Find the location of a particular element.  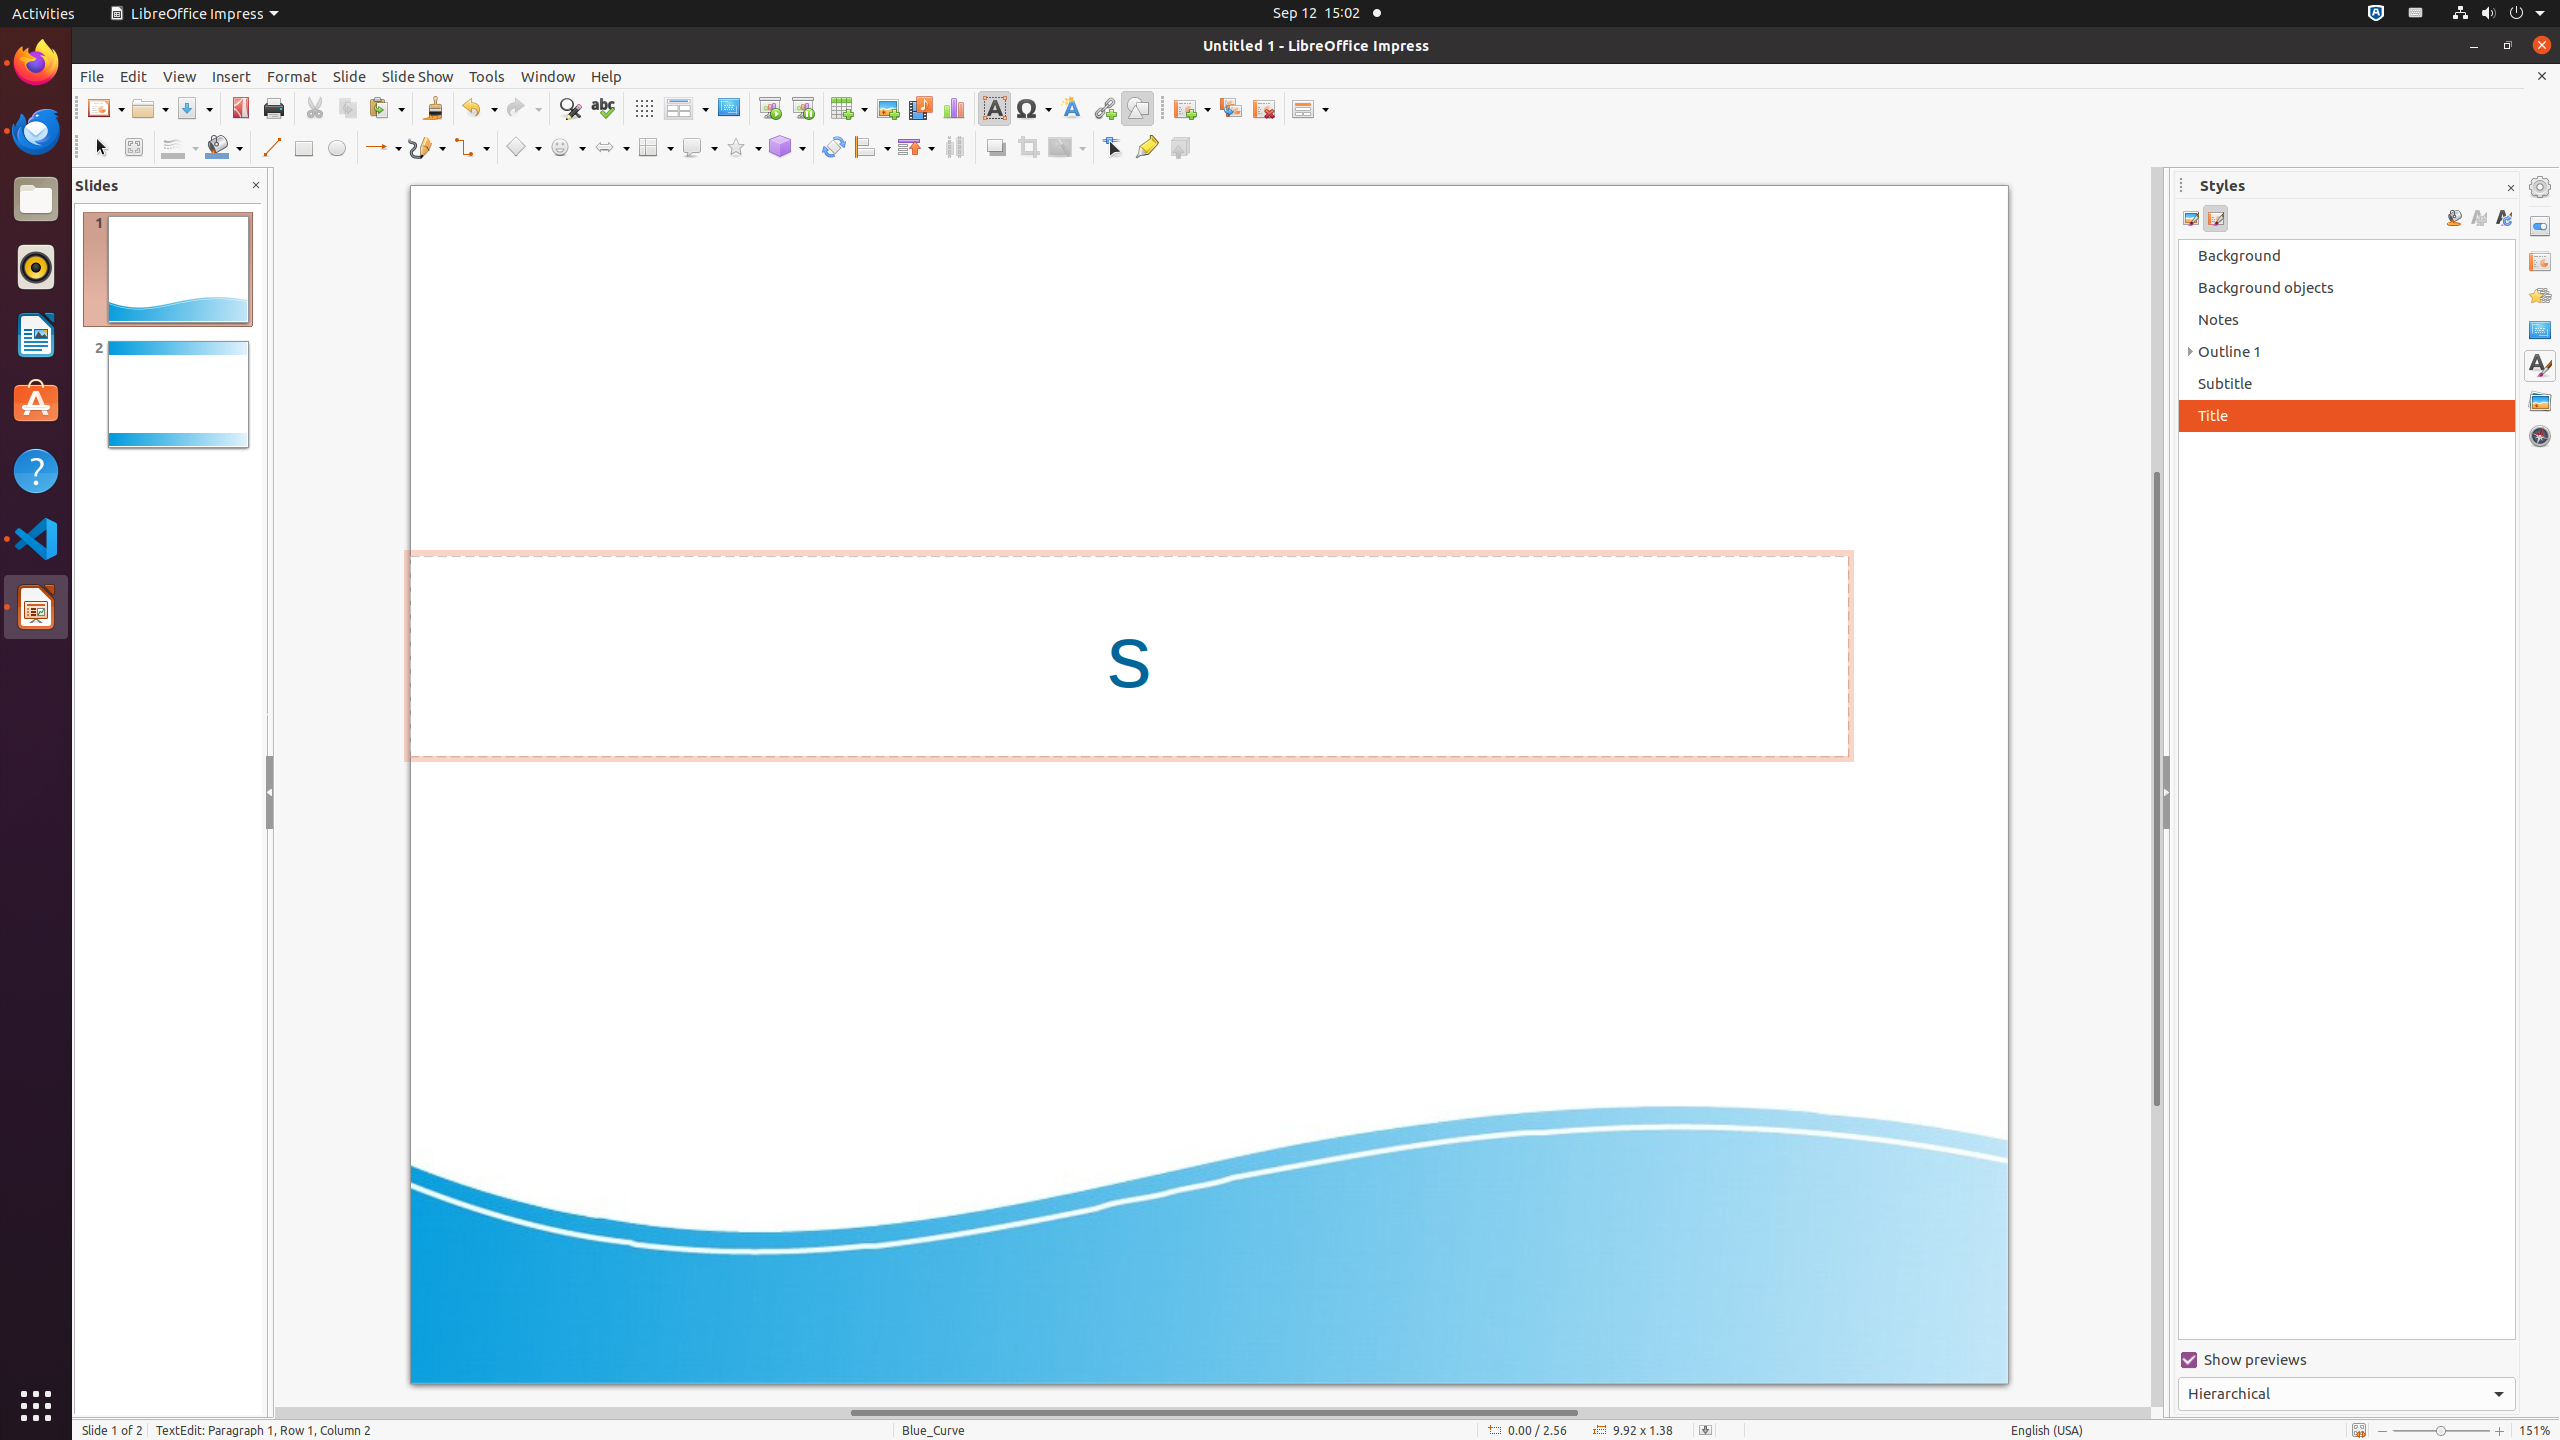

Media is located at coordinates (920, 108).